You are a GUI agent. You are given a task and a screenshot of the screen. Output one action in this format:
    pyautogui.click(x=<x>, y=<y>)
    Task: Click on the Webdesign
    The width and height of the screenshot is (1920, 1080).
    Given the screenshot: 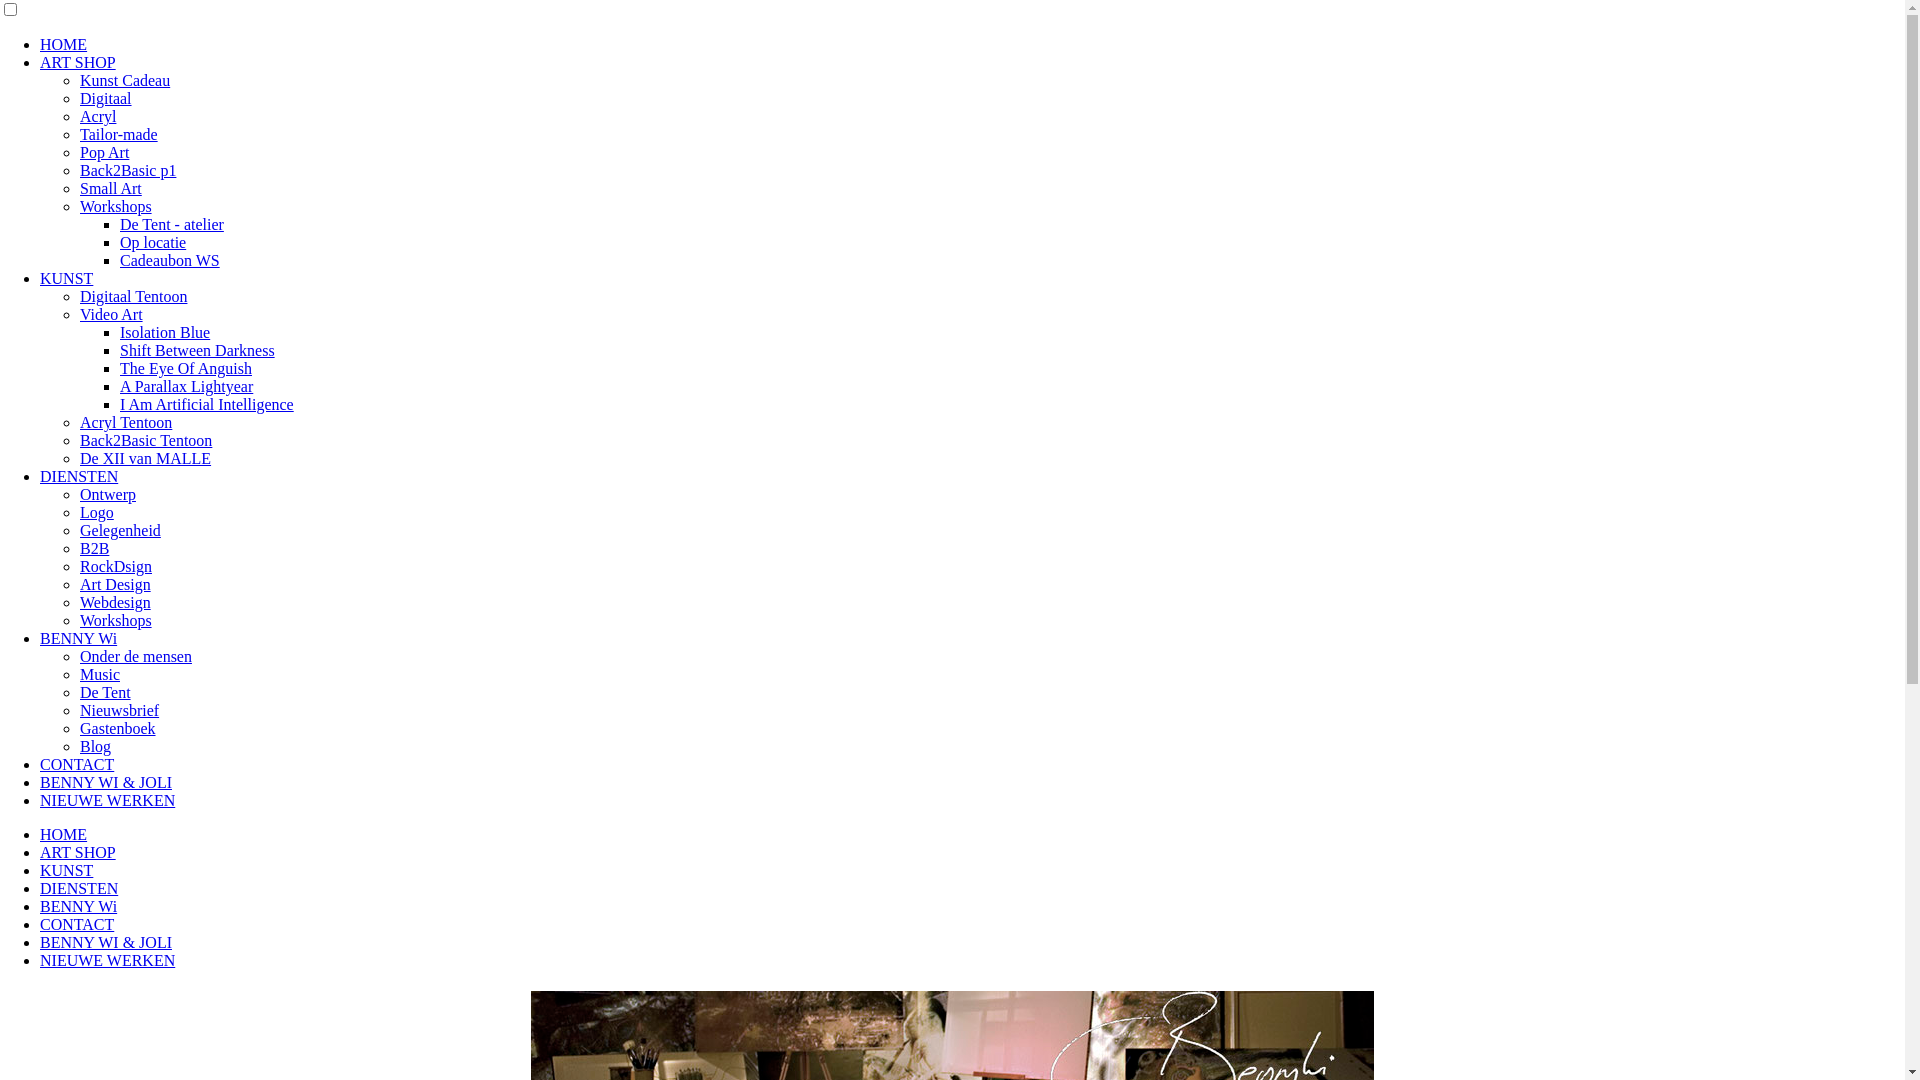 What is the action you would take?
    pyautogui.click(x=116, y=602)
    